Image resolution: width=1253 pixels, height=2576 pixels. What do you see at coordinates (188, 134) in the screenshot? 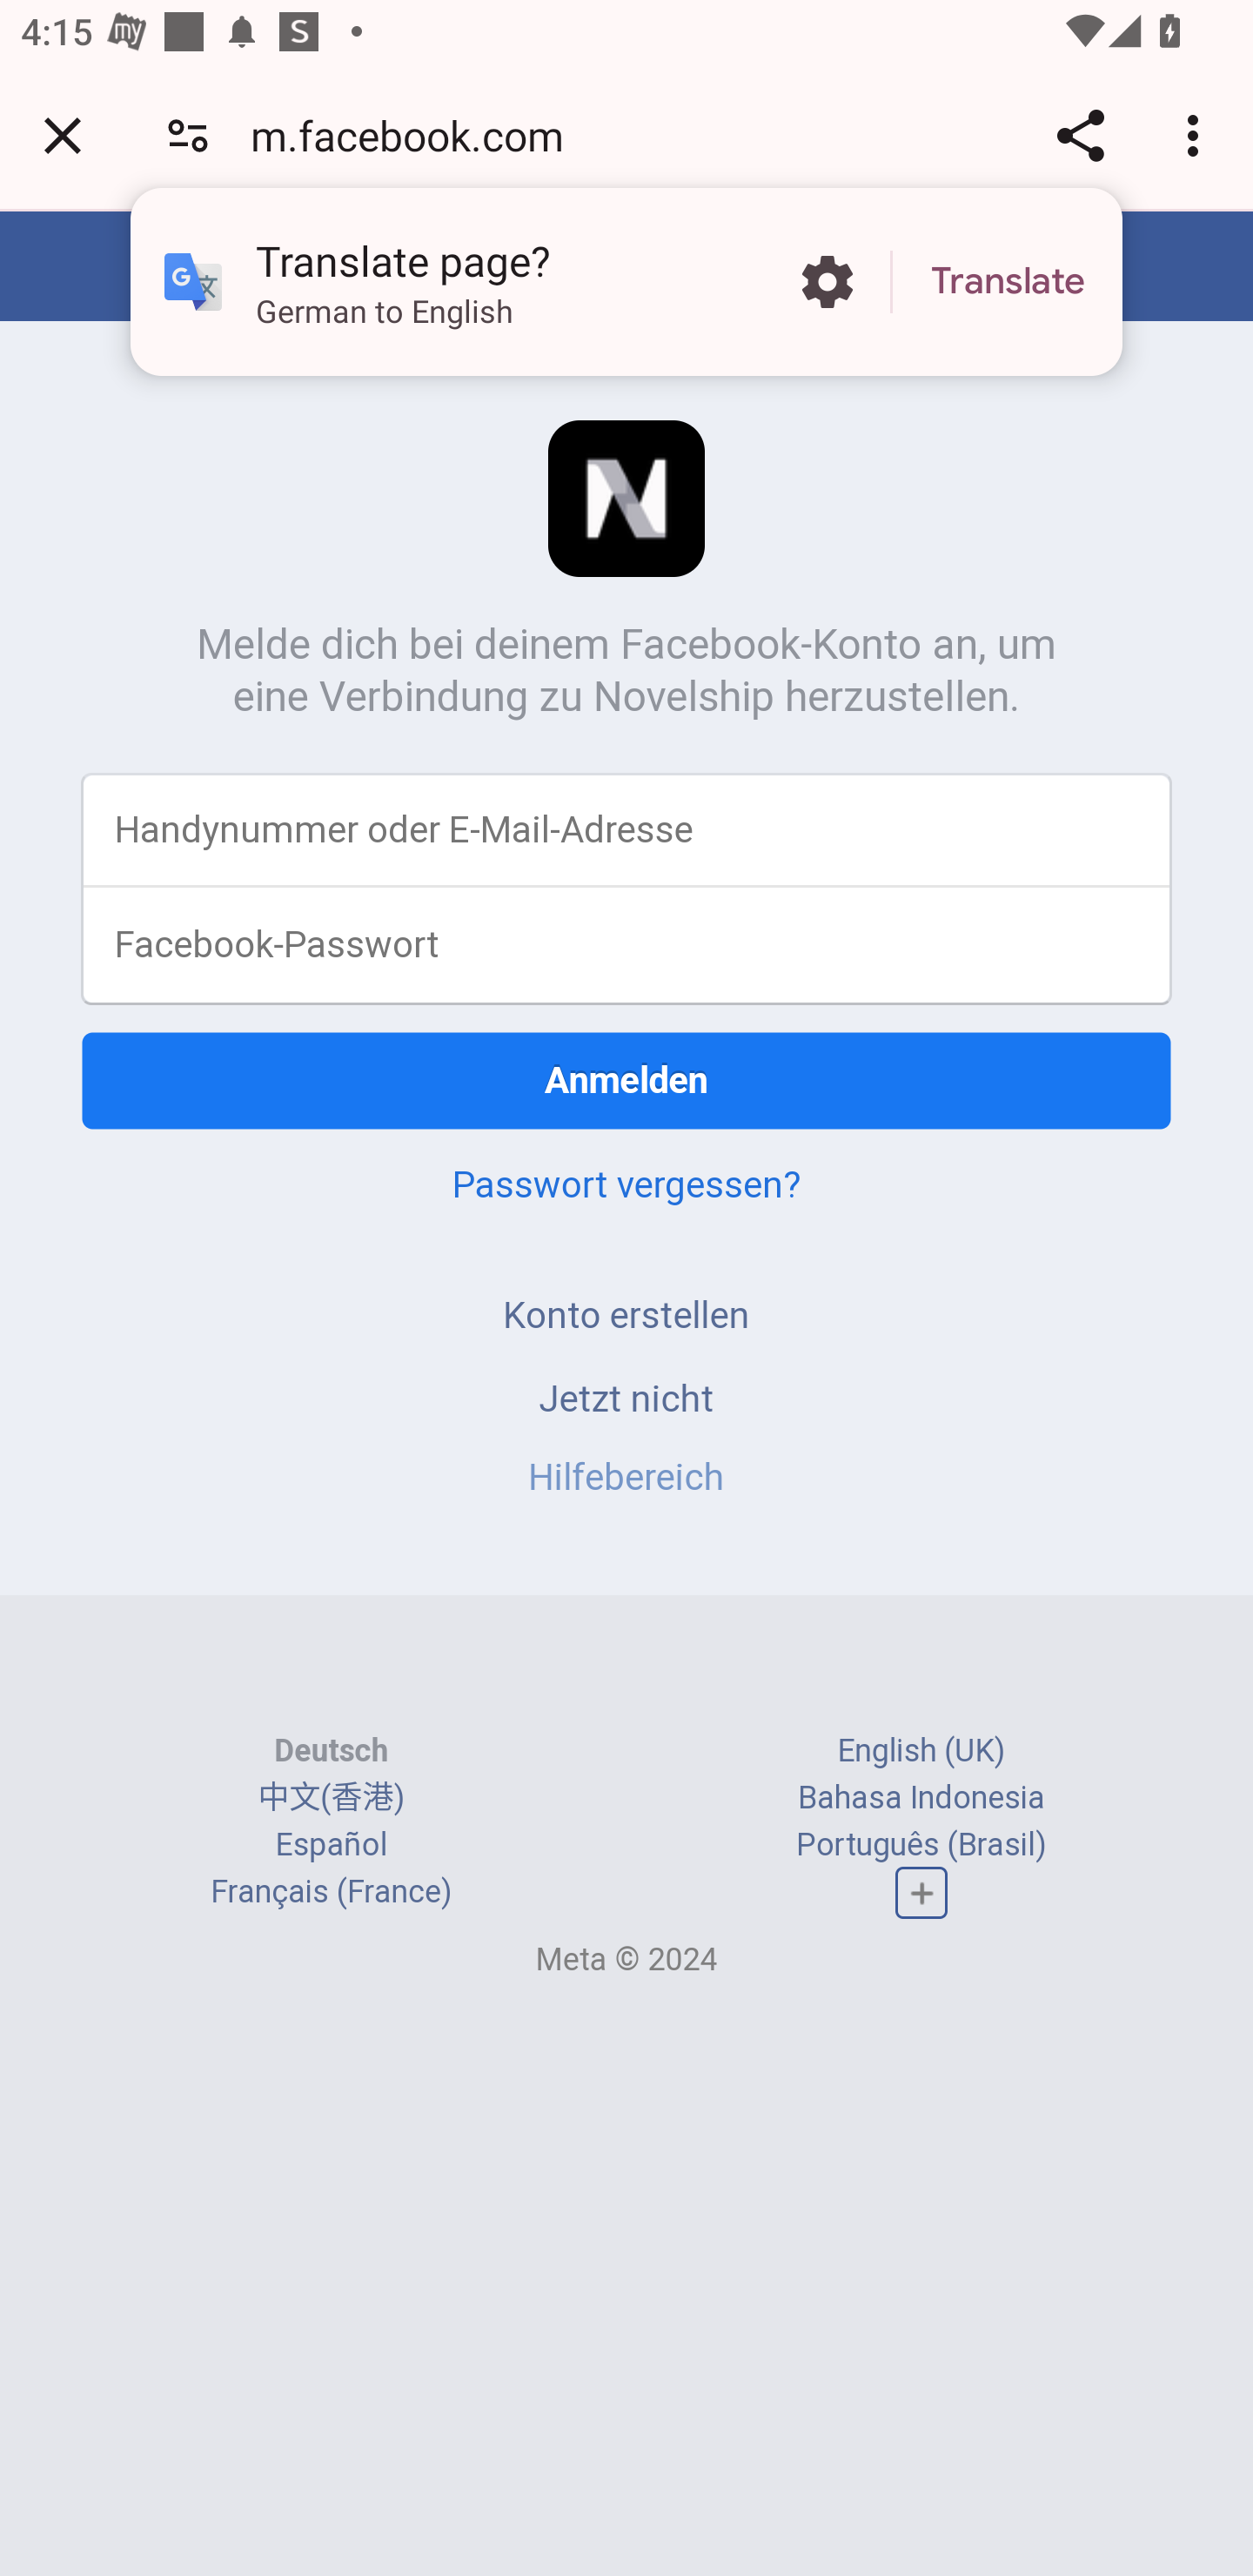
I see `Connection is secure` at bounding box center [188, 134].